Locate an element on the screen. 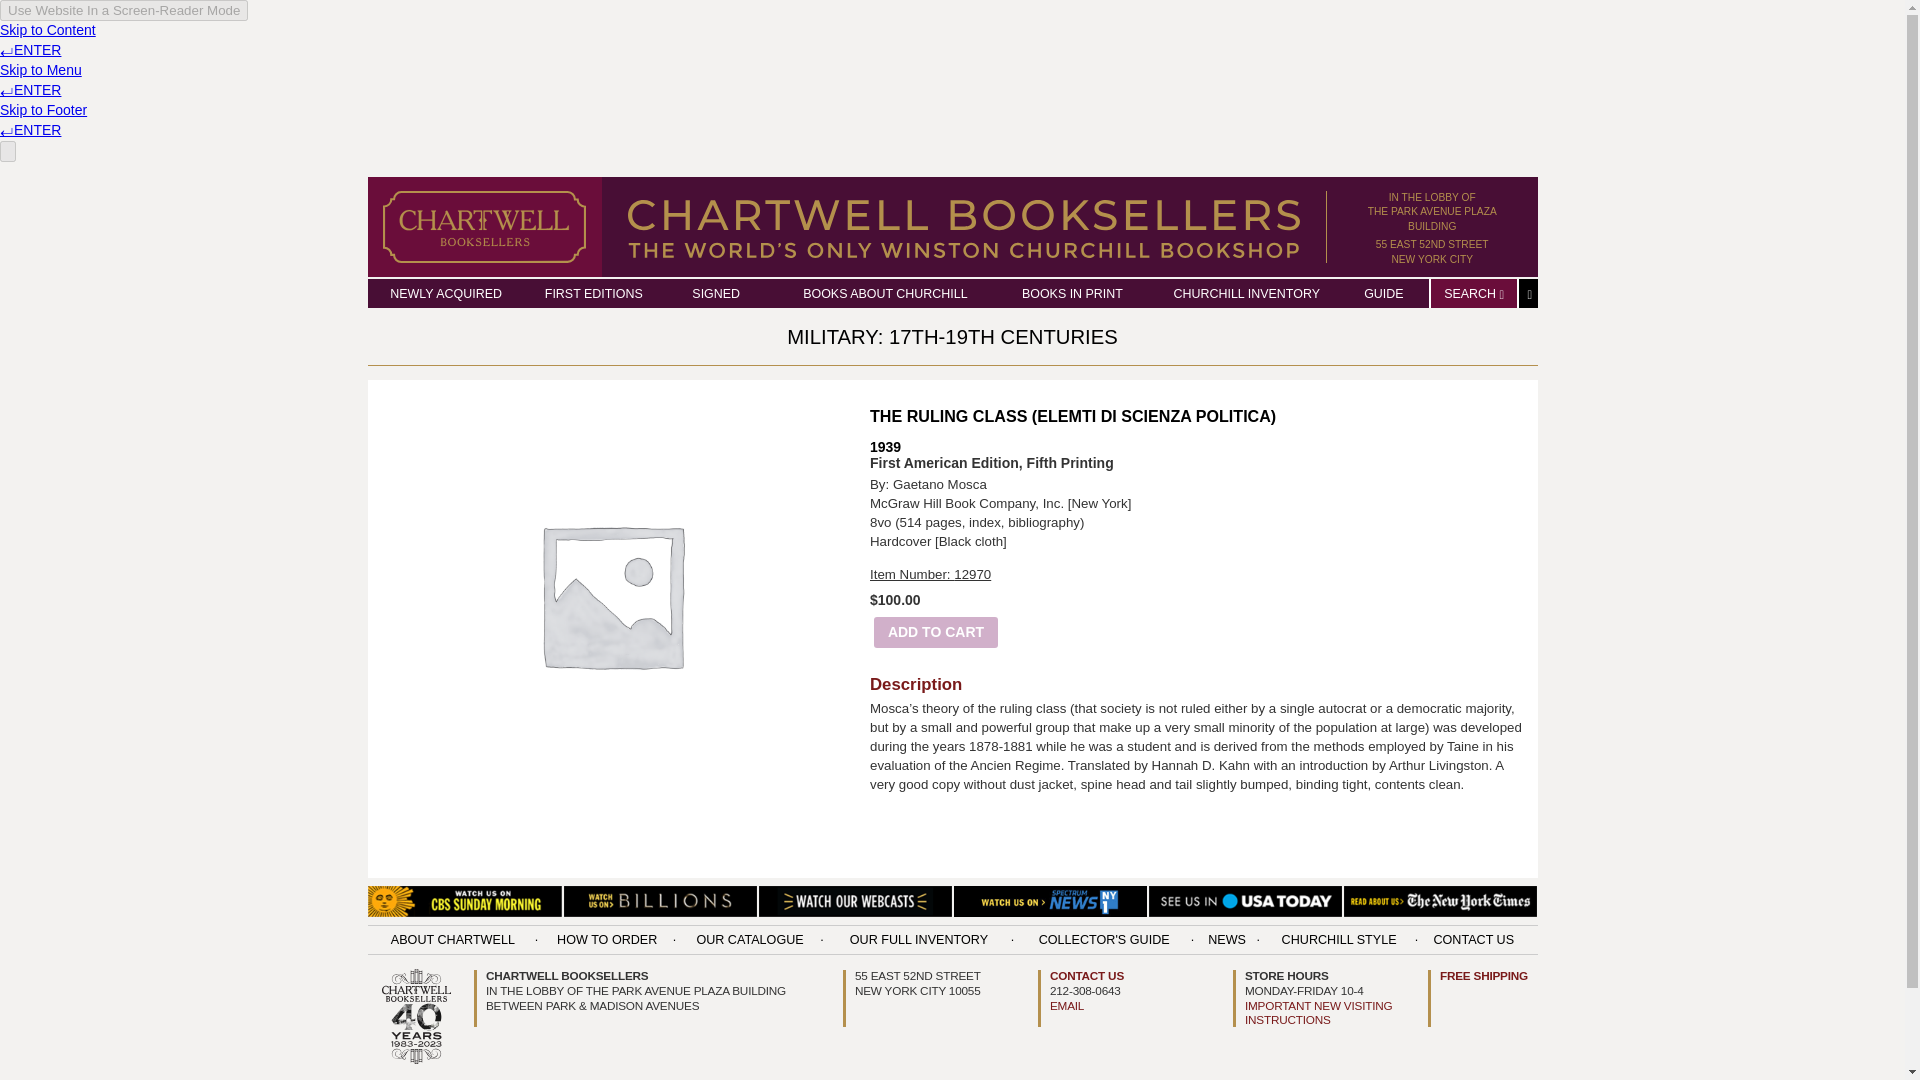  BOOKS IN PRINT is located at coordinates (1072, 294).